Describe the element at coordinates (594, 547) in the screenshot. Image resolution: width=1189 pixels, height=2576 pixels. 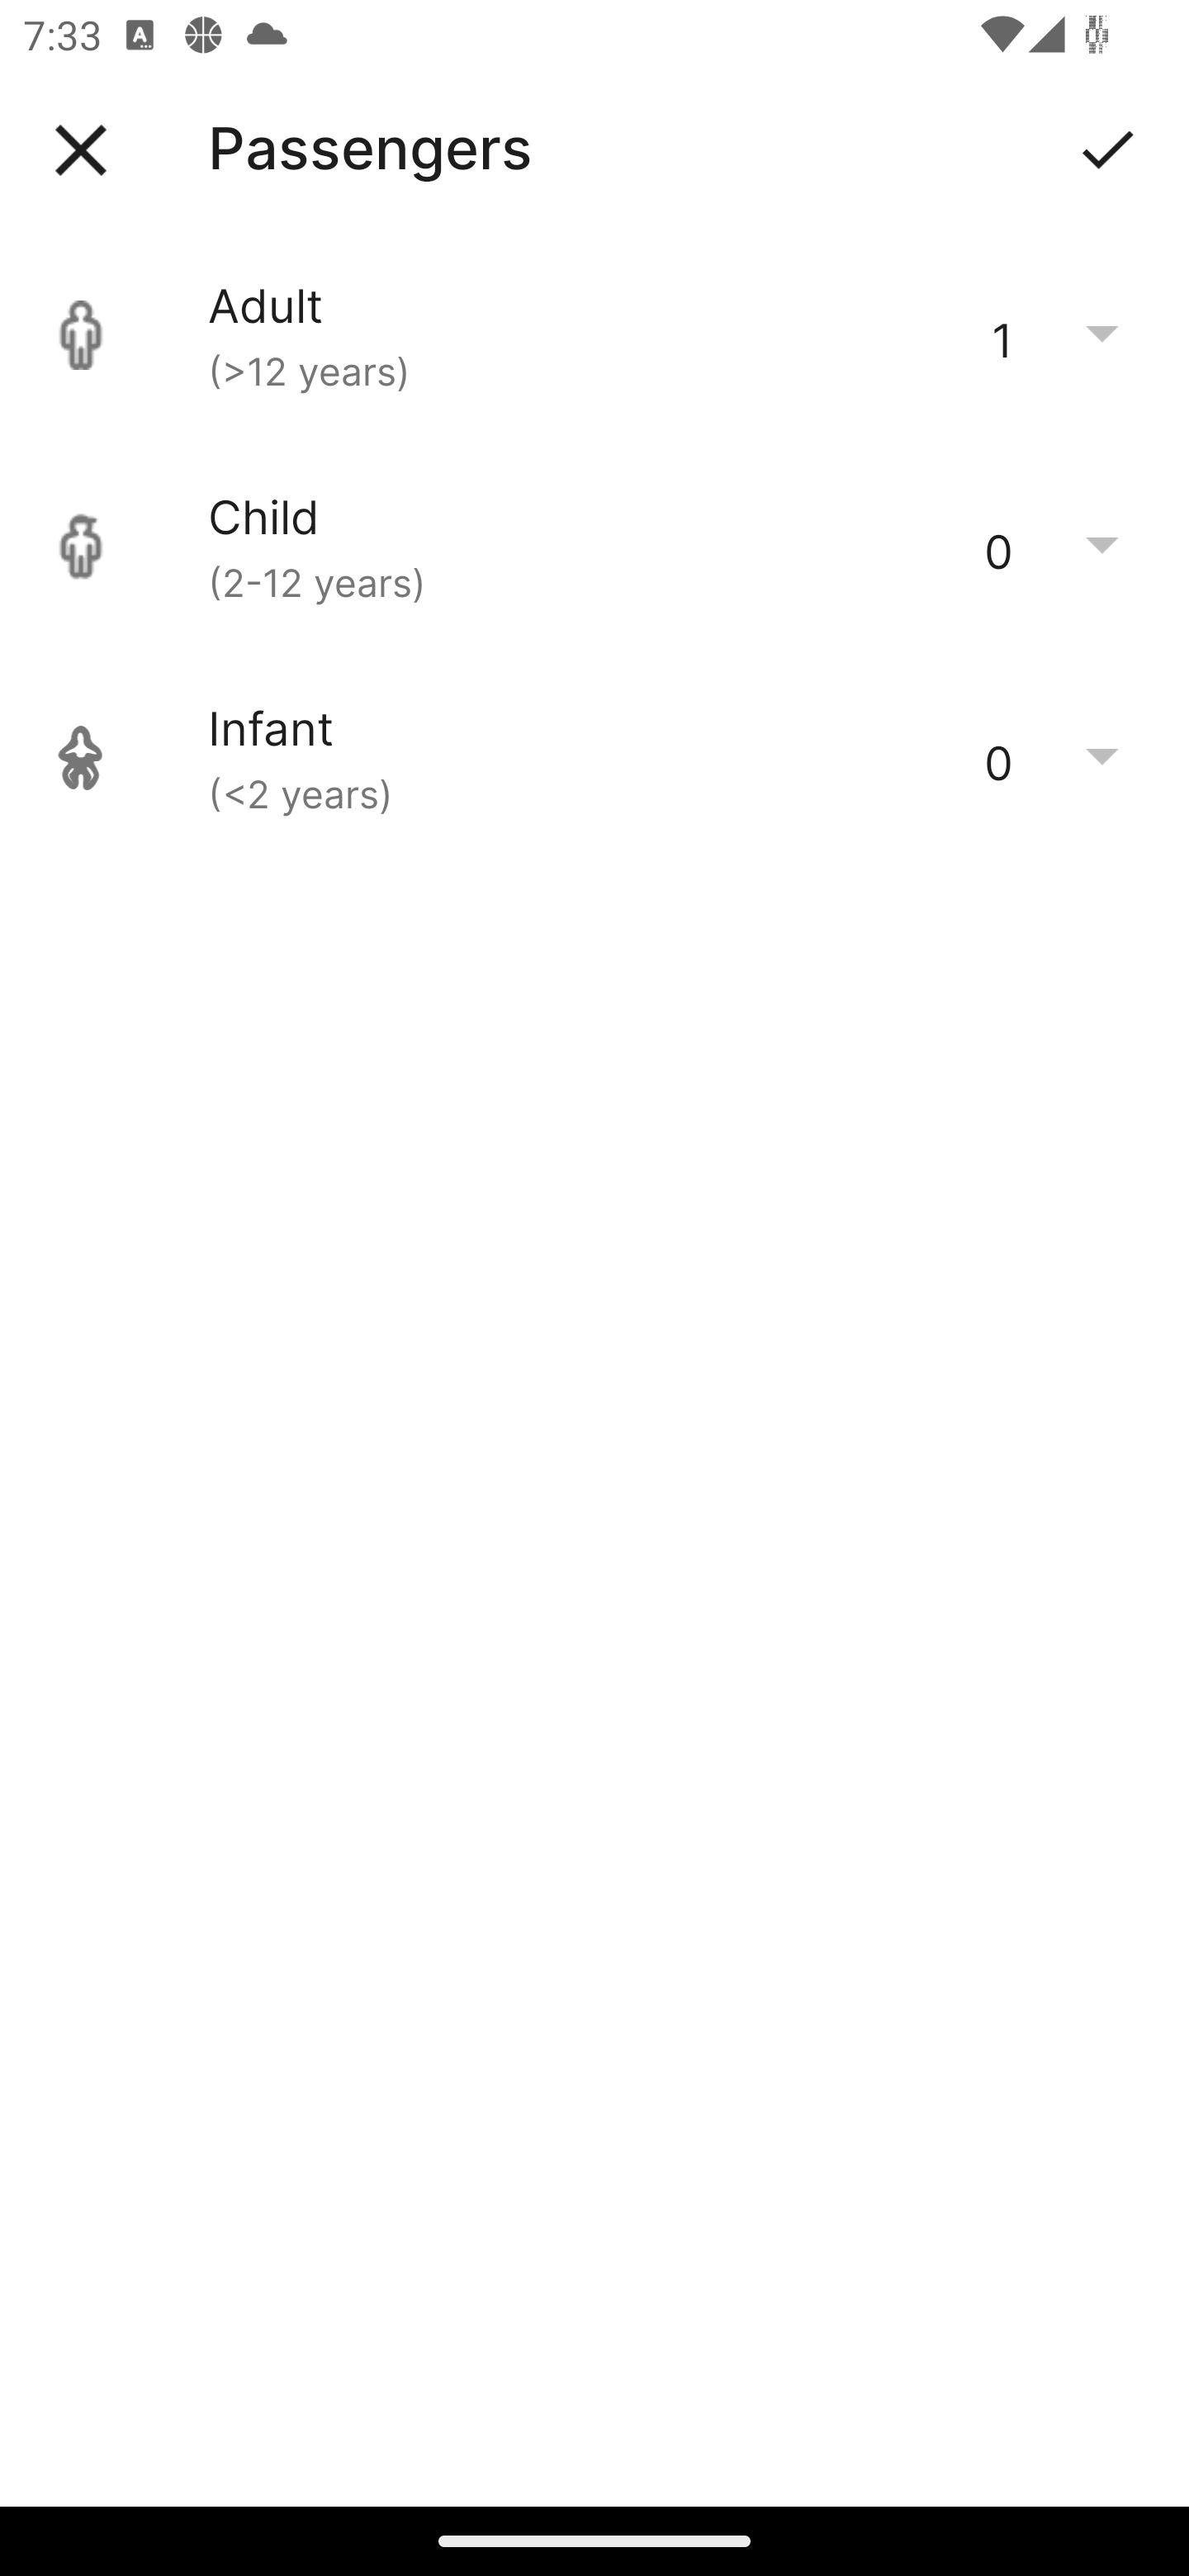
I see `Child (2-12 years) 0` at that location.